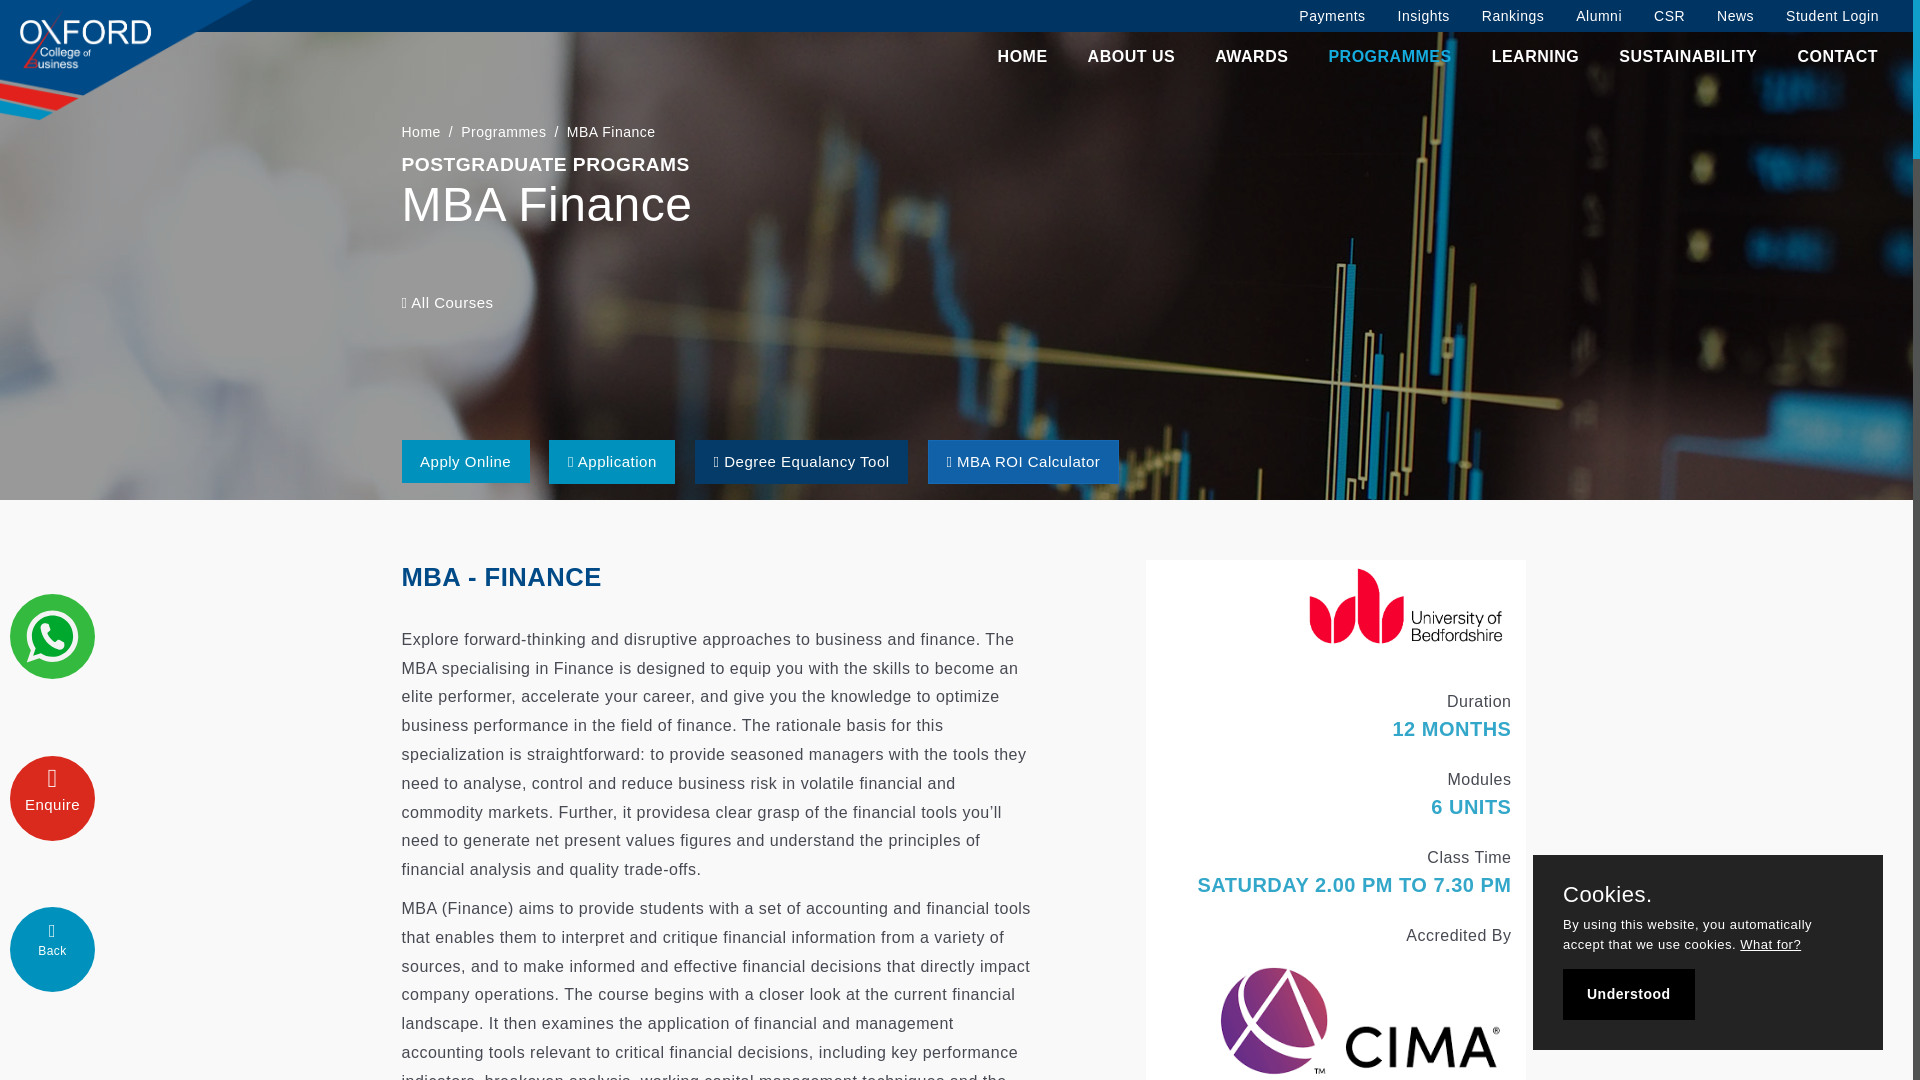 Image resolution: width=1920 pixels, height=1080 pixels. I want to click on Student Login, so click(1832, 16).